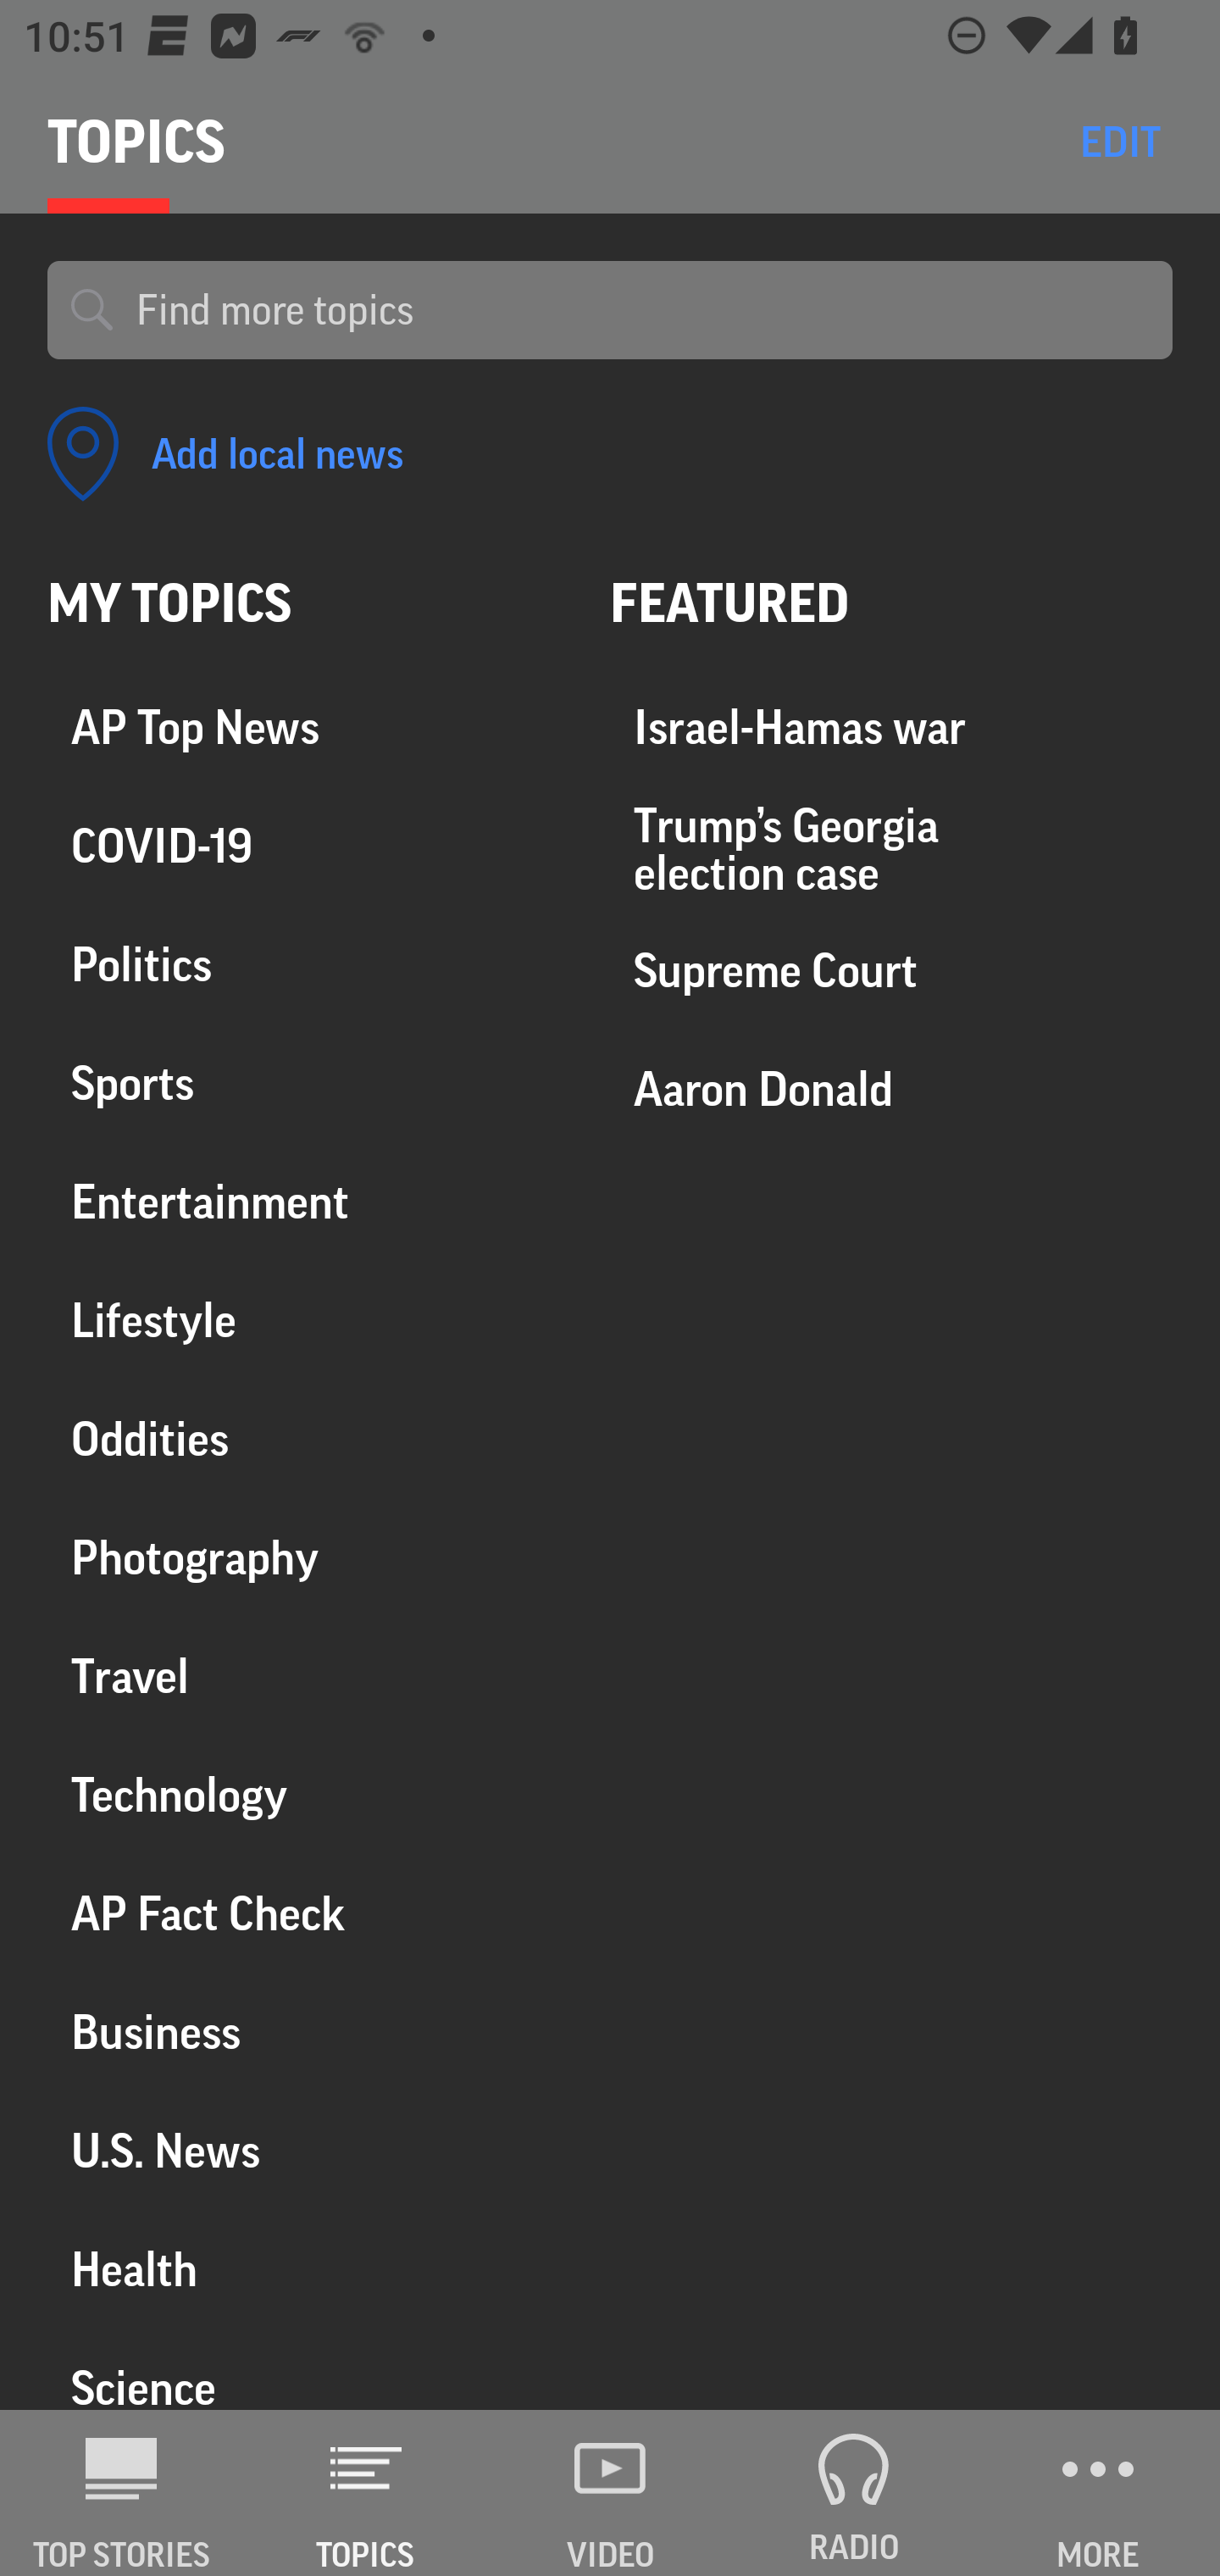  Describe the element at coordinates (305, 1676) in the screenshot. I see `Travel` at that location.